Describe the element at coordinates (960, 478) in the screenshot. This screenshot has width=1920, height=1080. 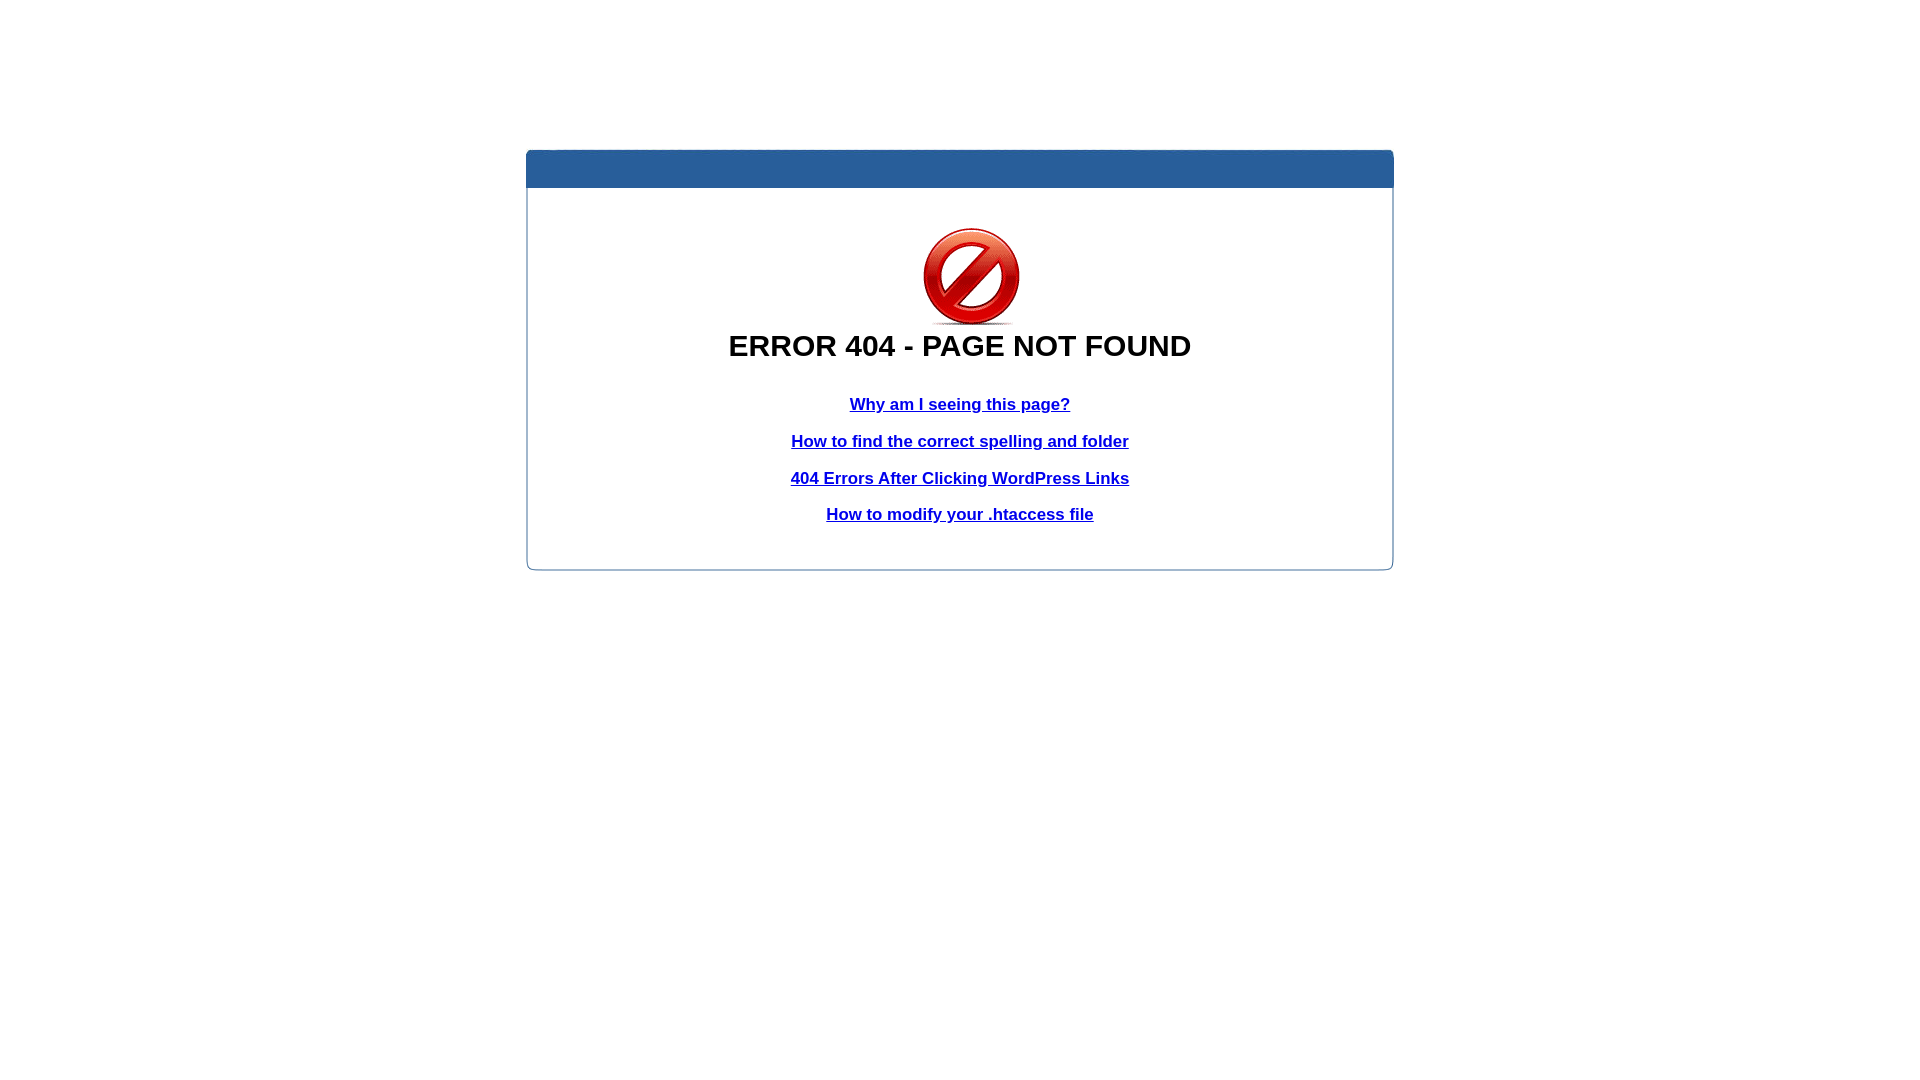
I see `404 Errors After Clicking WordPress Links` at that location.